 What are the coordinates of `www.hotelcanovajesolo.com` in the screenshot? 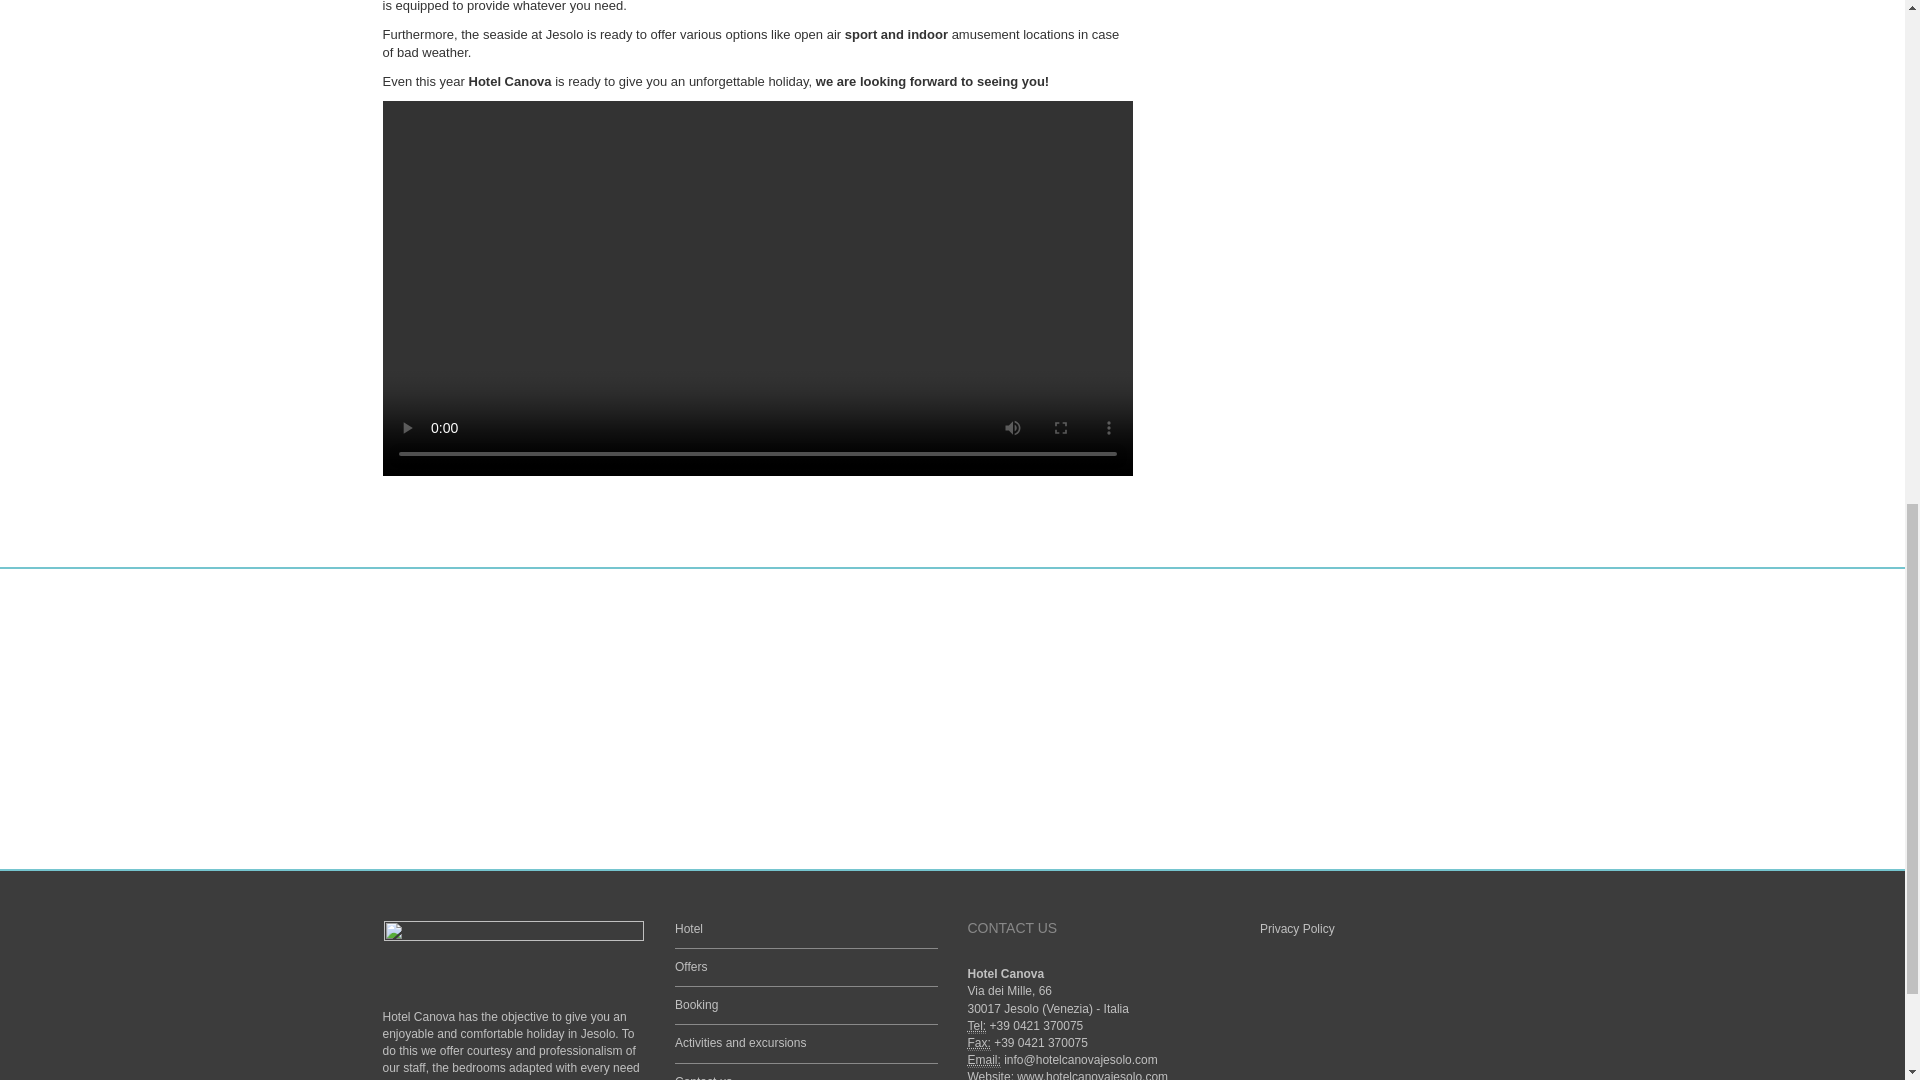 It's located at (1092, 1075).